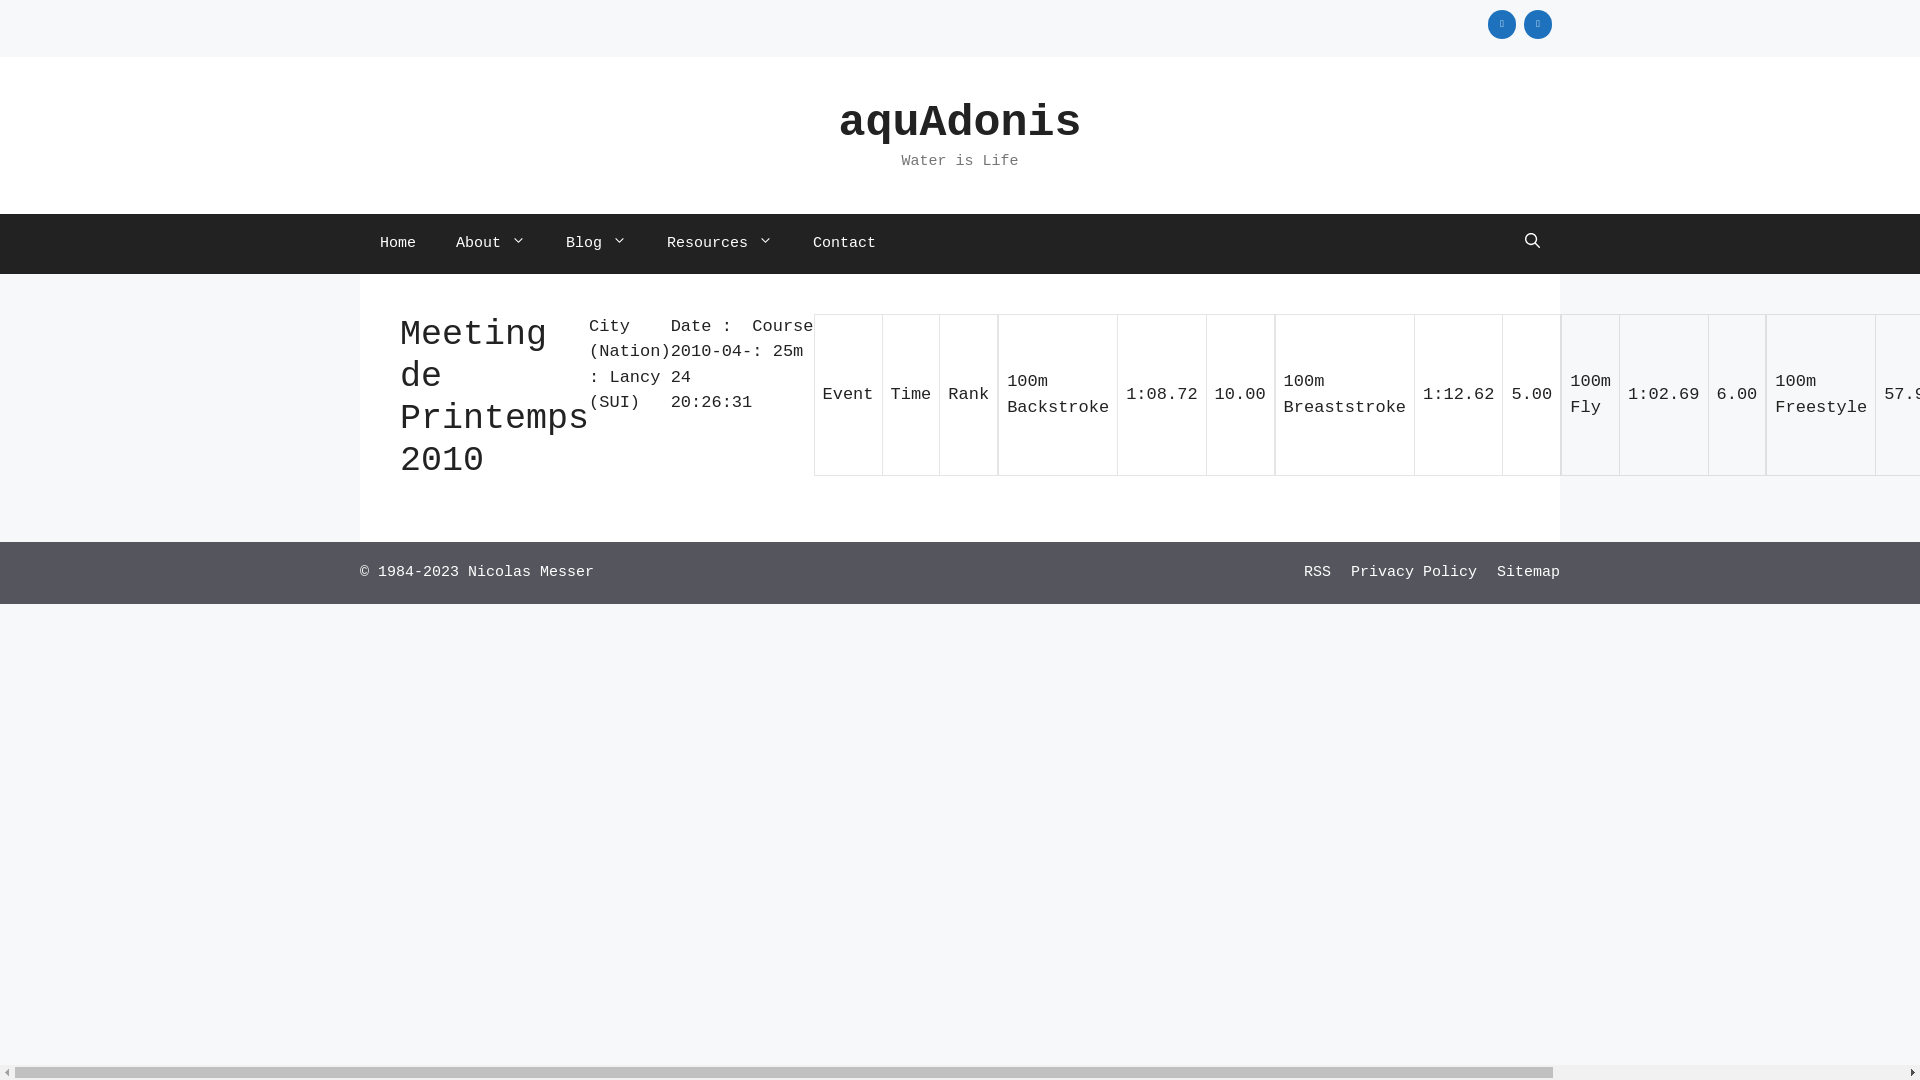  Describe the element at coordinates (844, 244) in the screenshot. I see `Contact` at that location.